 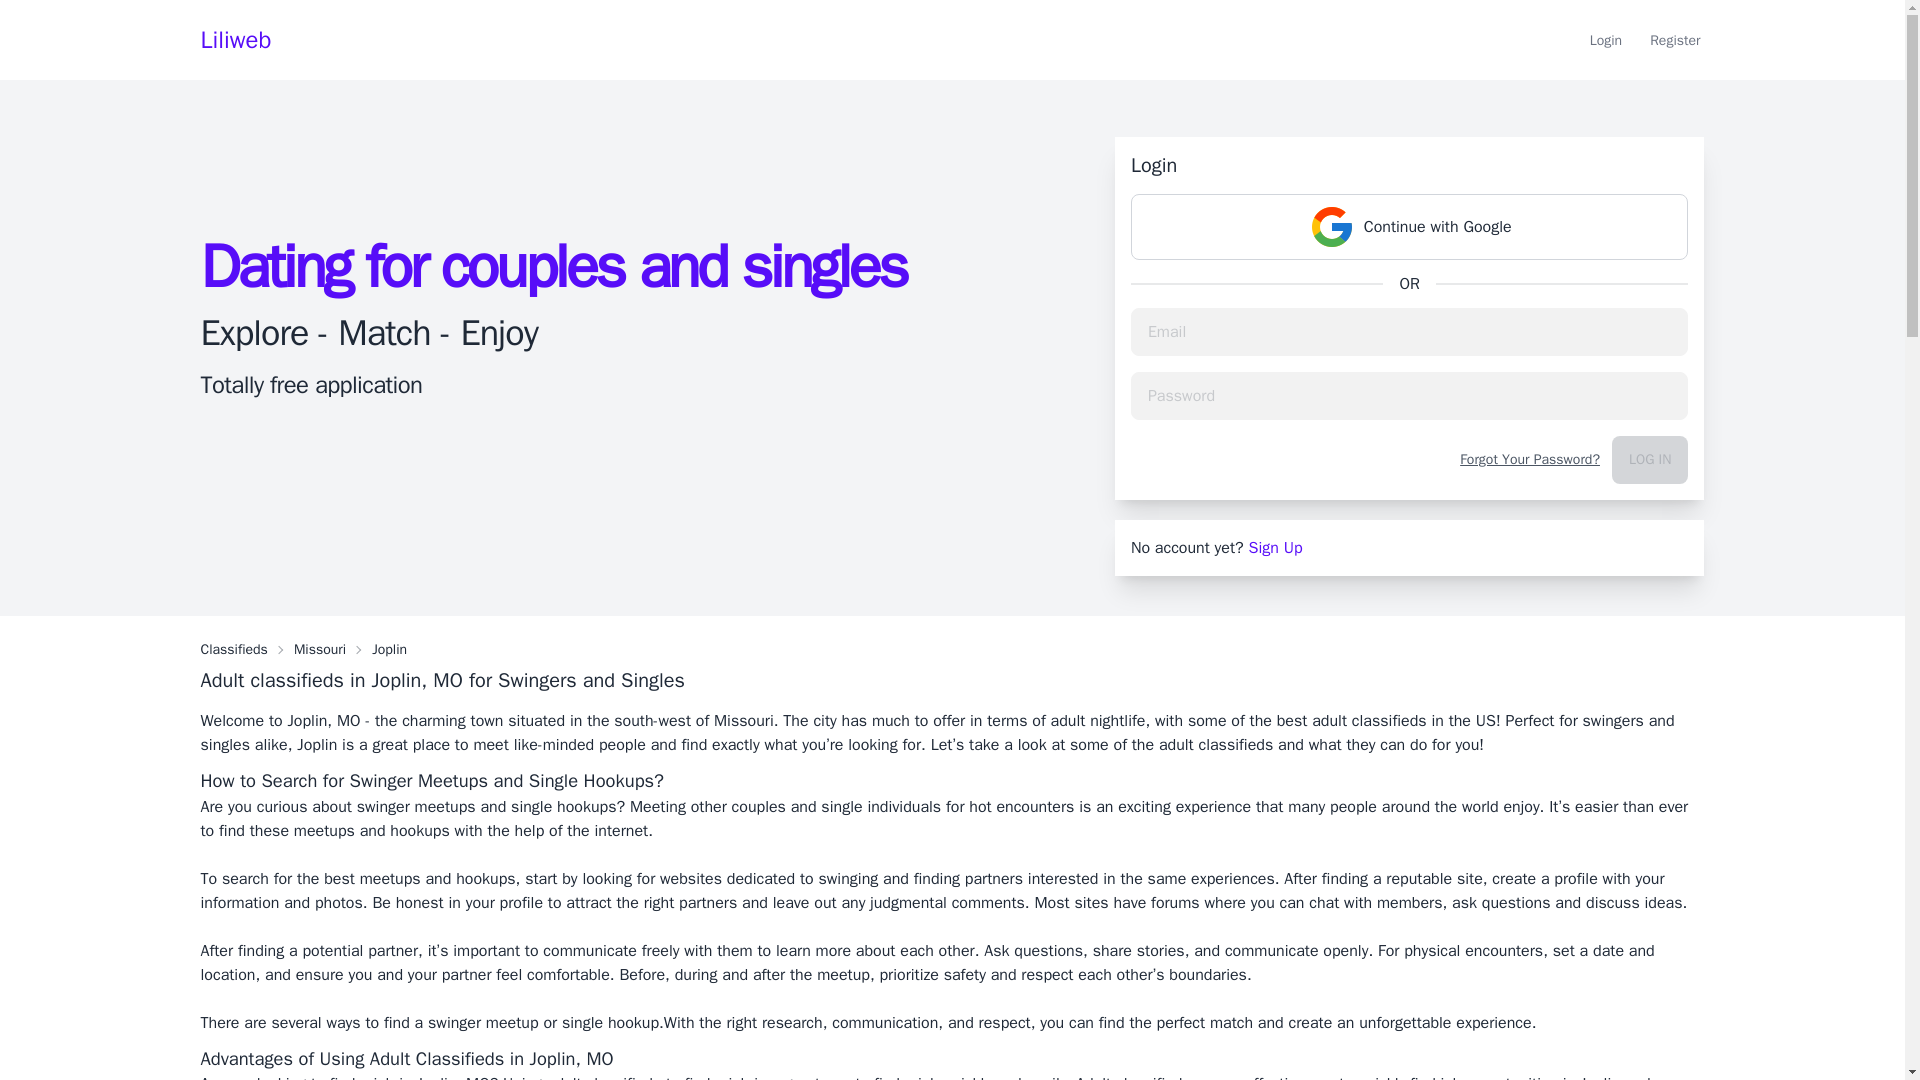 I want to click on Continue with Google, so click(x=1410, y=227).